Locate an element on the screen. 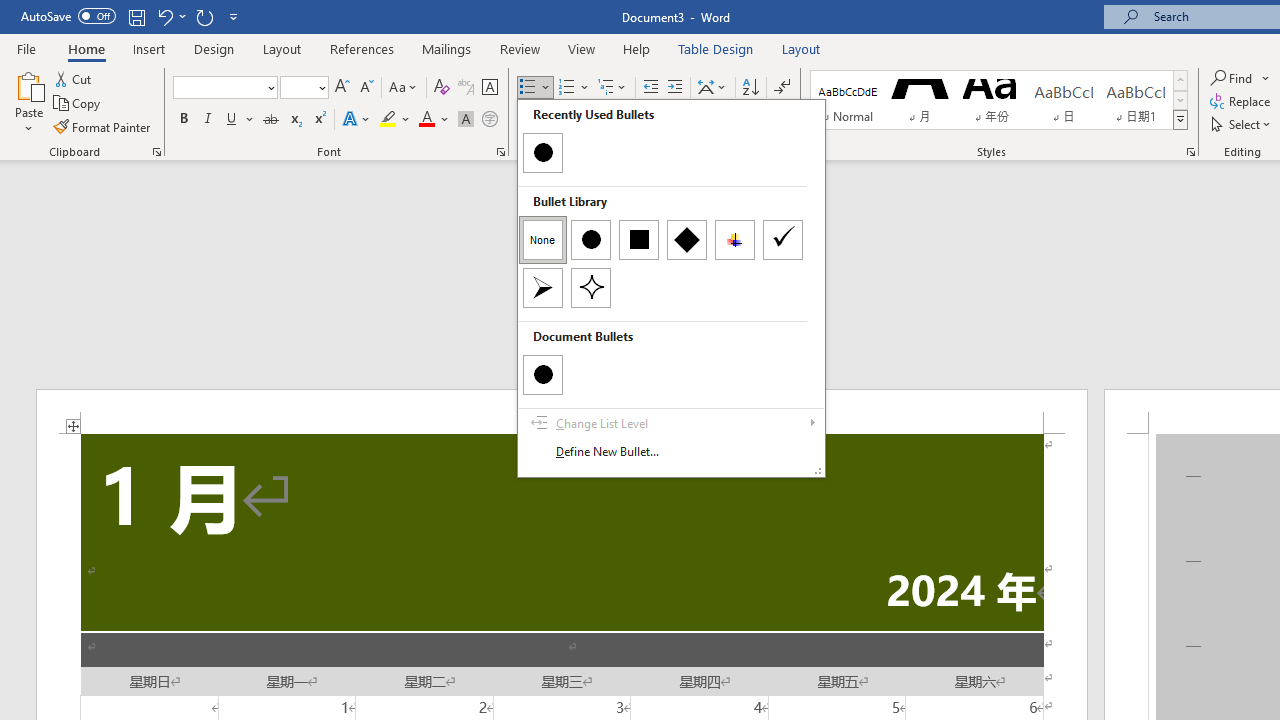 The width and height of the screenshot is (1280, 720). Enclose Characters... is located at coordinates (489, 120).